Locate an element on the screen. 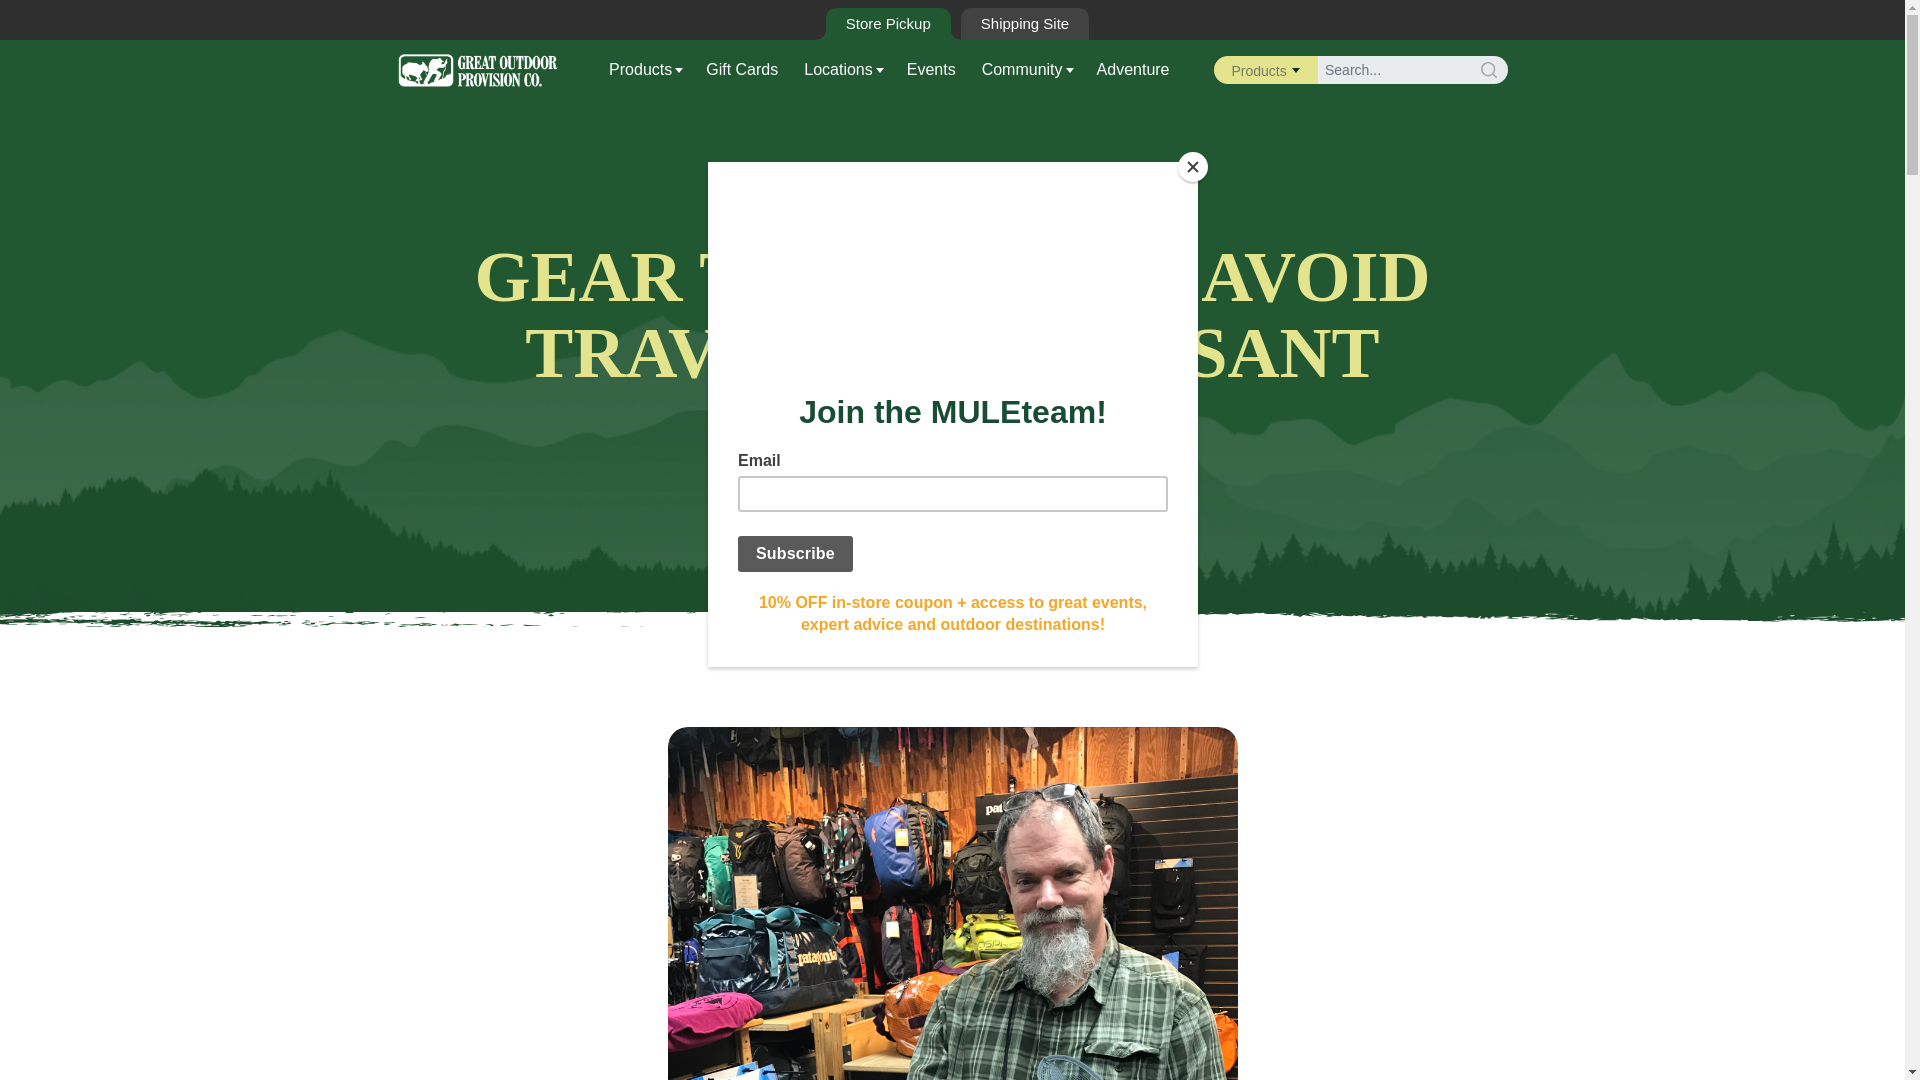  Great Outdoor Provision Company is located at coordinates (478, 69).